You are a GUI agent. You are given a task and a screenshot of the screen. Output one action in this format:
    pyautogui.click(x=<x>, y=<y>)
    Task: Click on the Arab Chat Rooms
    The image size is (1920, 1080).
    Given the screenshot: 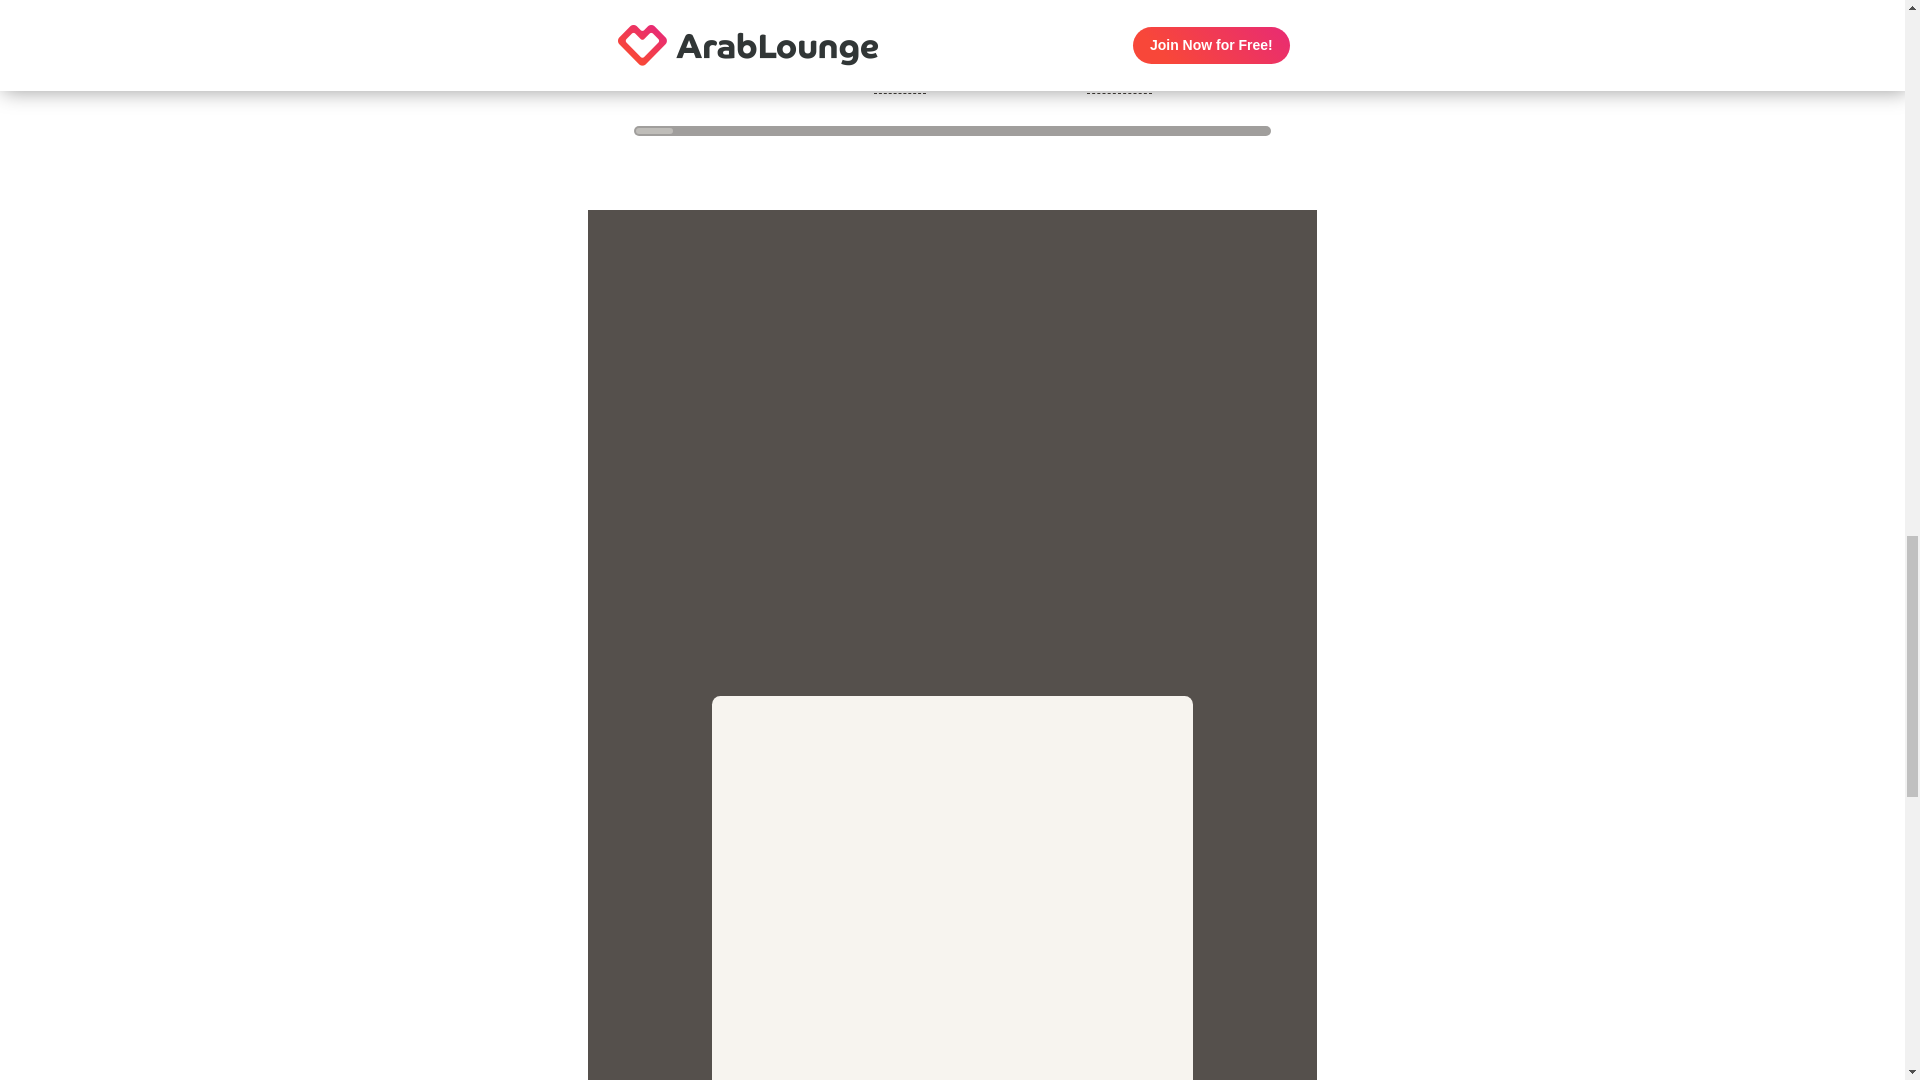 What is the action you would take?
    pyautogui.click(x=1350, y=84)
    